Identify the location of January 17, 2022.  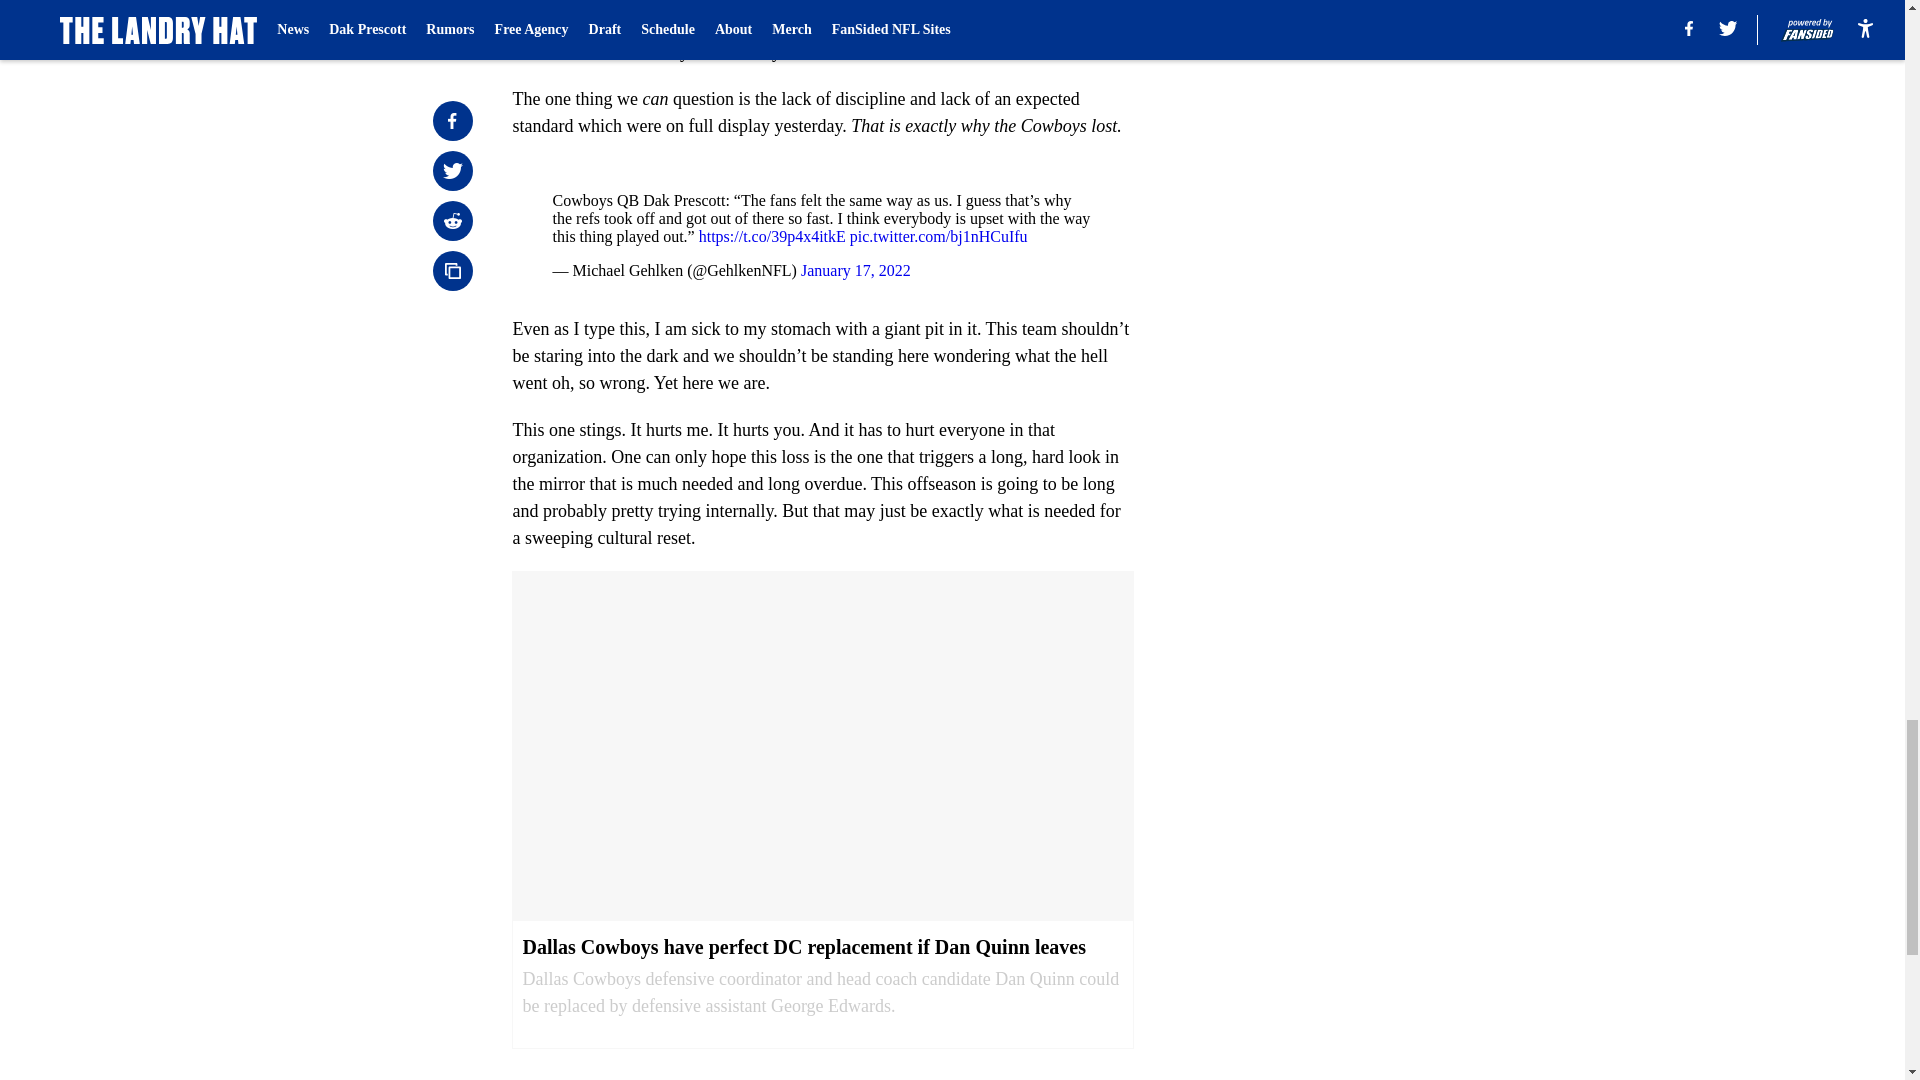
(855, 270).